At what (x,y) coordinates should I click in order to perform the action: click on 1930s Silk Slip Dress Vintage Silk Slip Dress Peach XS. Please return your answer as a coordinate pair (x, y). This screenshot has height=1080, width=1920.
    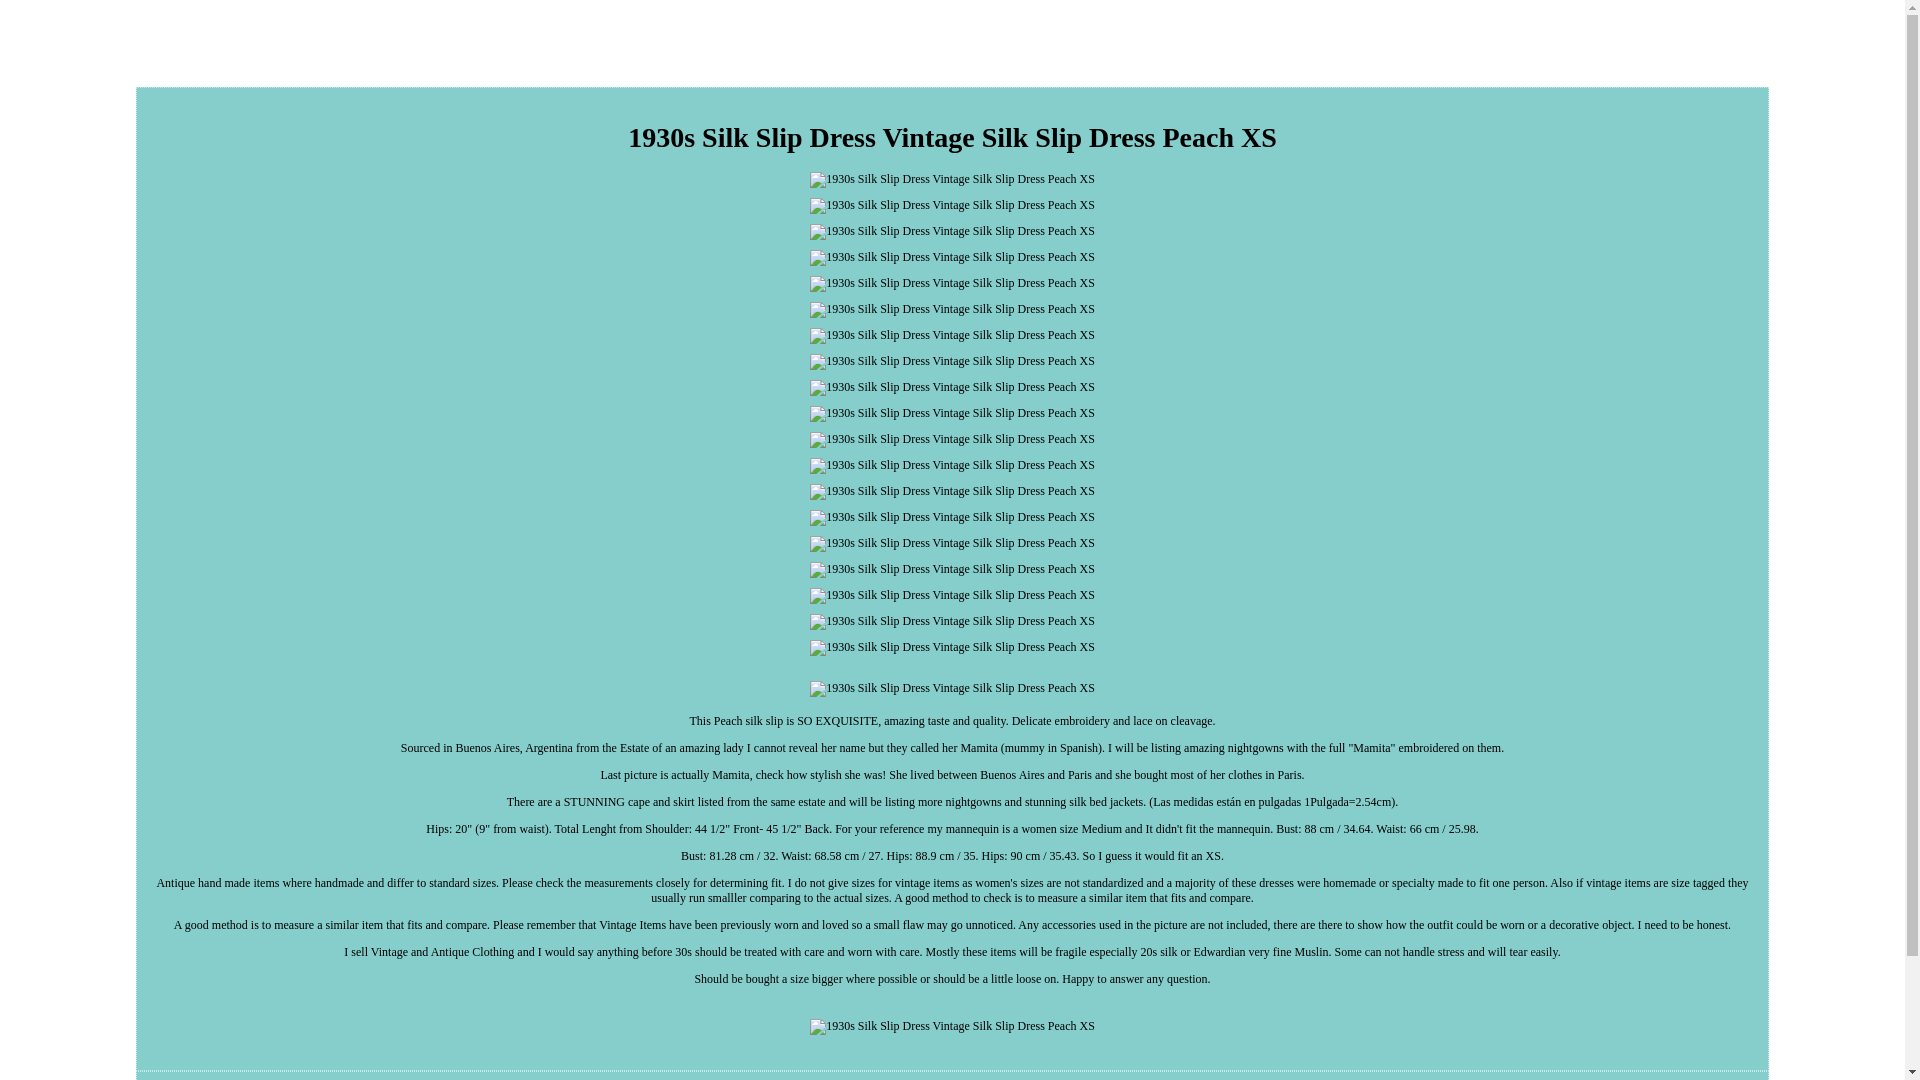
    Looking at the image, I should click on (952, 205).